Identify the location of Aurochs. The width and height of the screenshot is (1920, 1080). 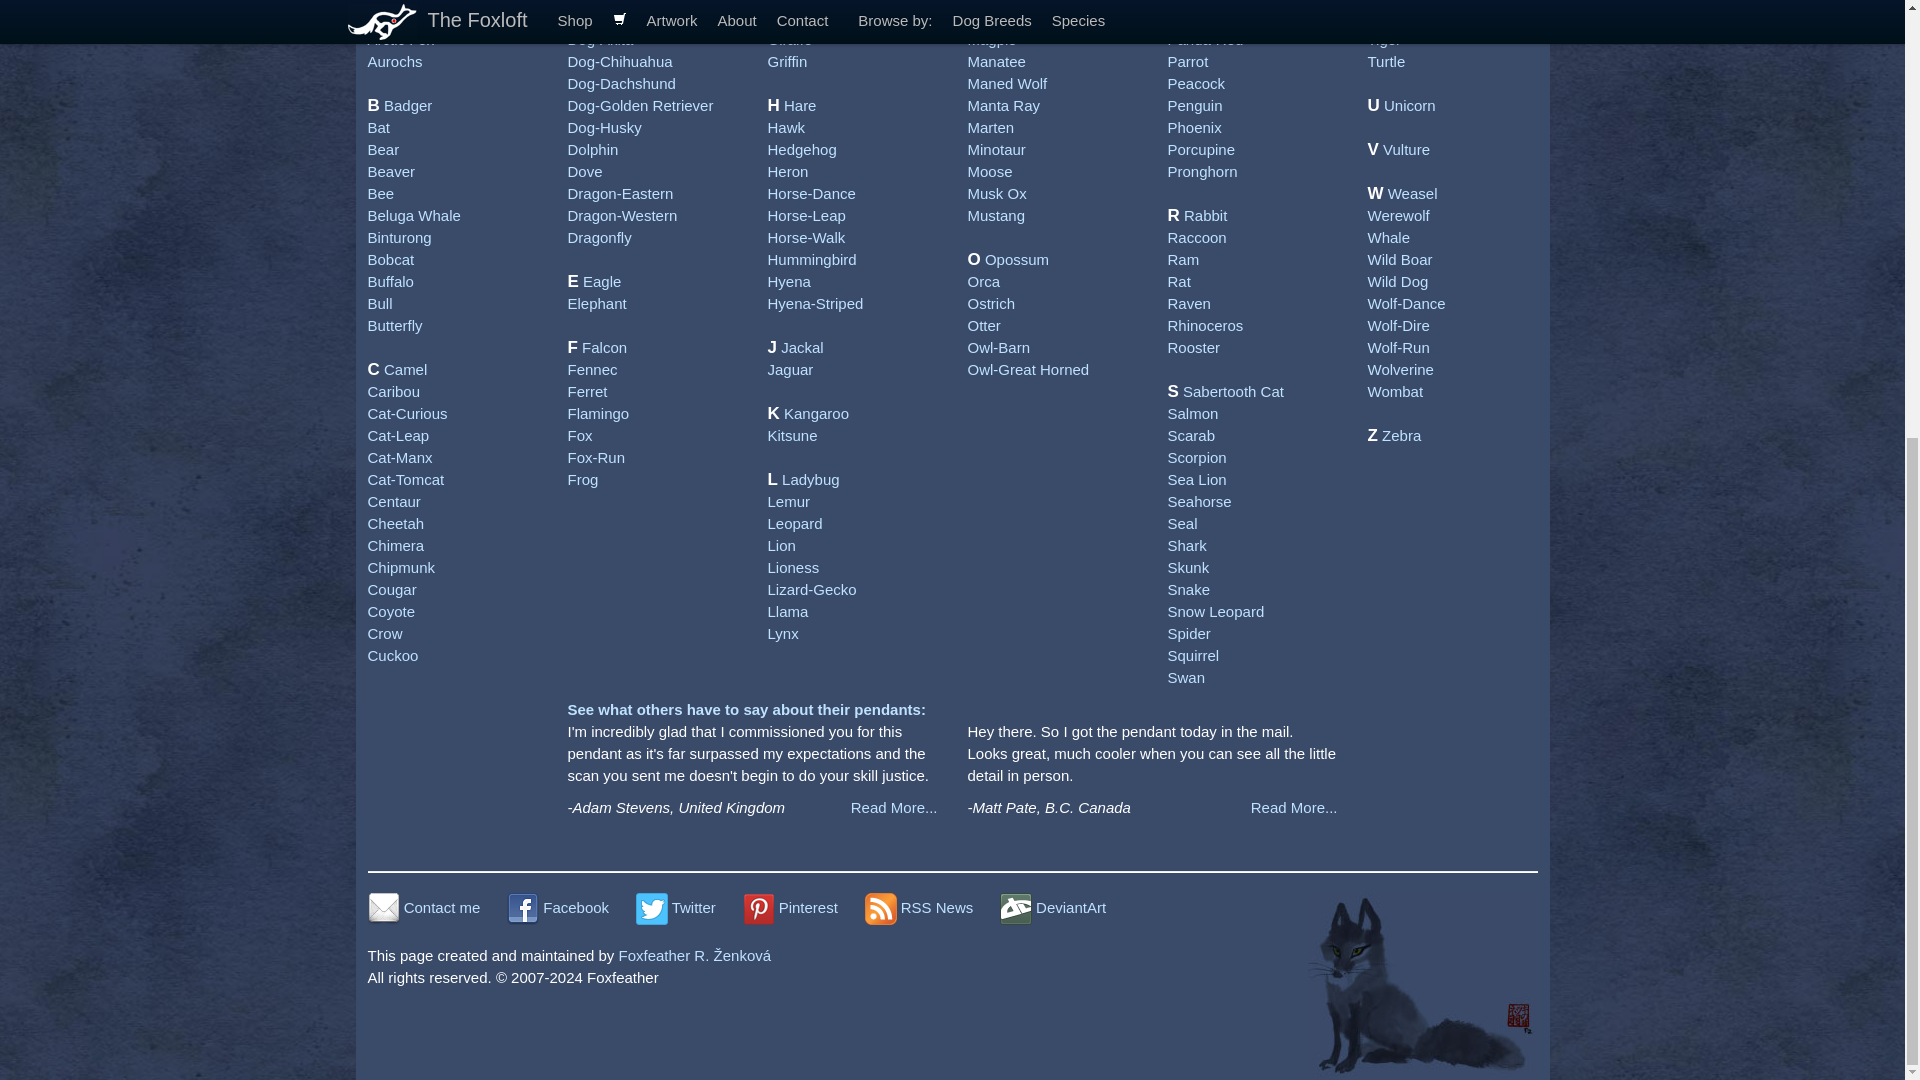
(395, 61).